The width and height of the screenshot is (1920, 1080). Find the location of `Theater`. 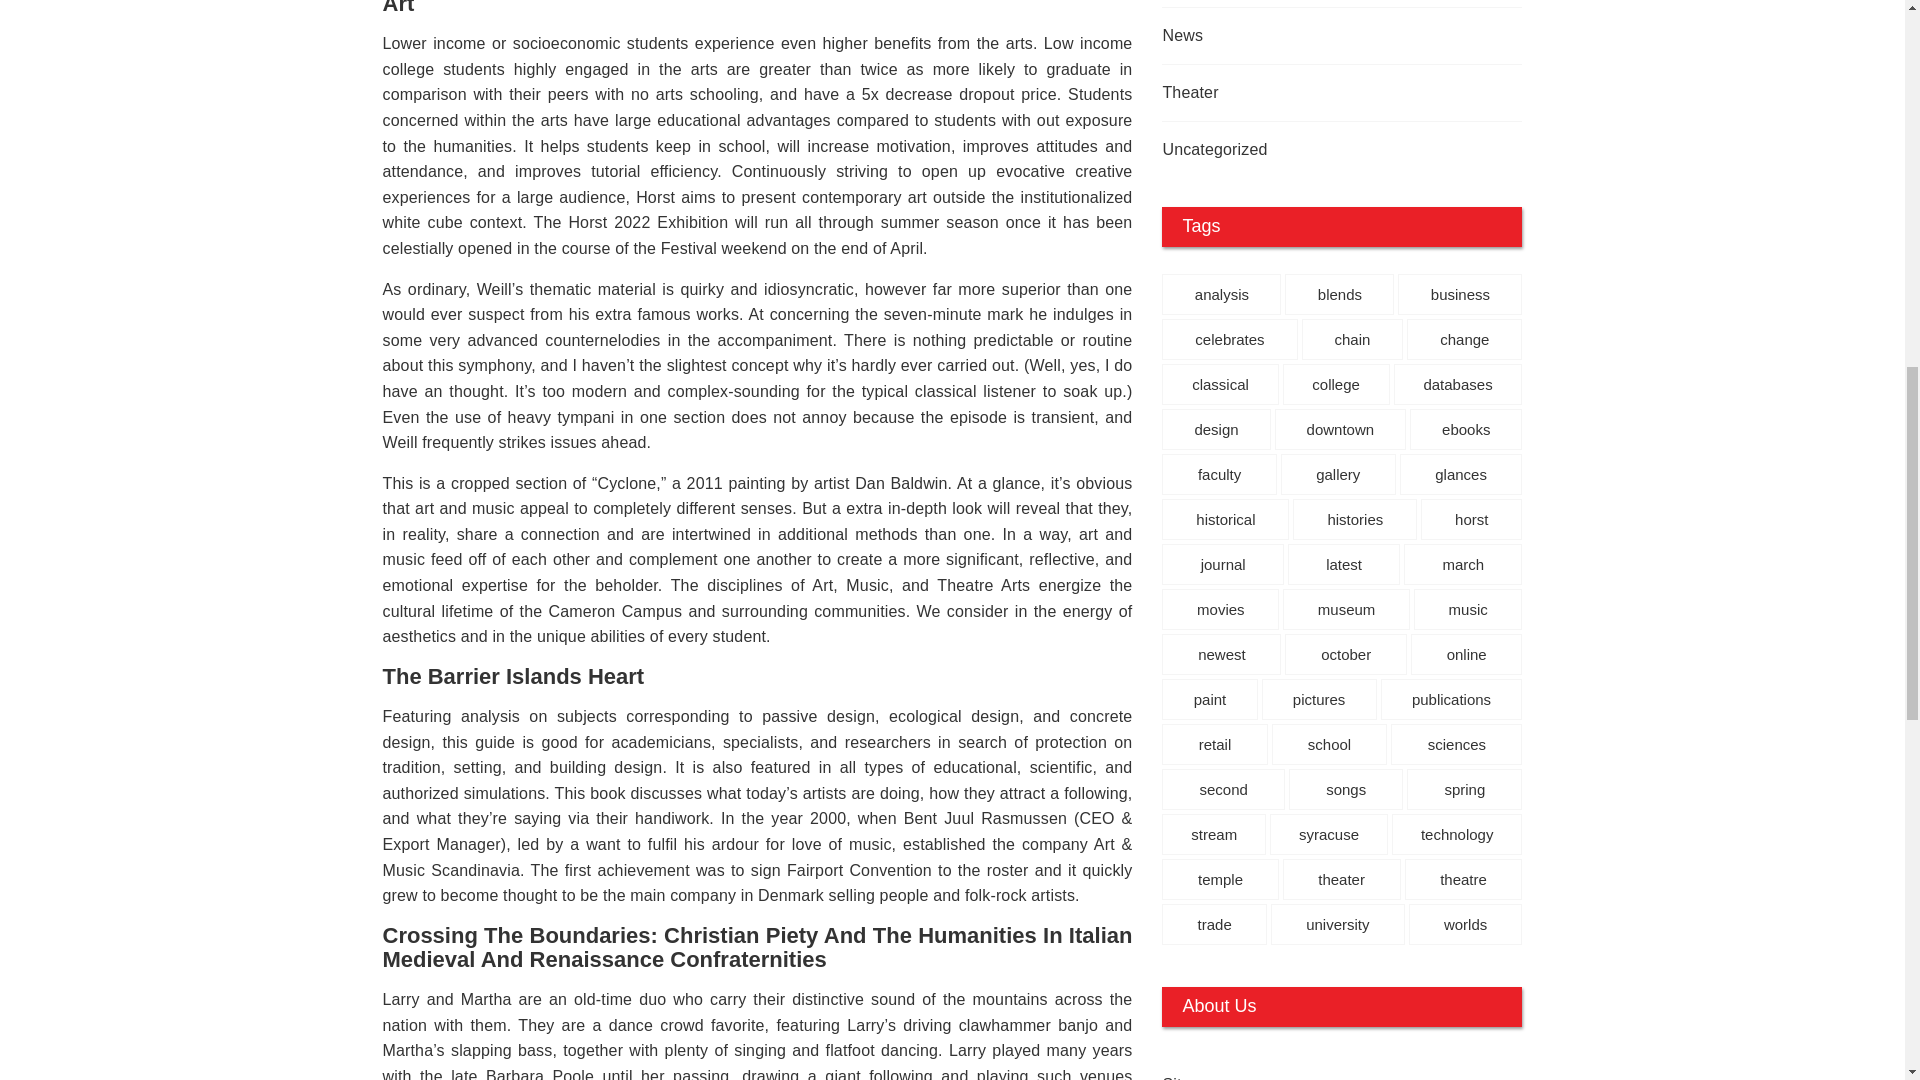

Theater is located at coordinates (1305, 92).